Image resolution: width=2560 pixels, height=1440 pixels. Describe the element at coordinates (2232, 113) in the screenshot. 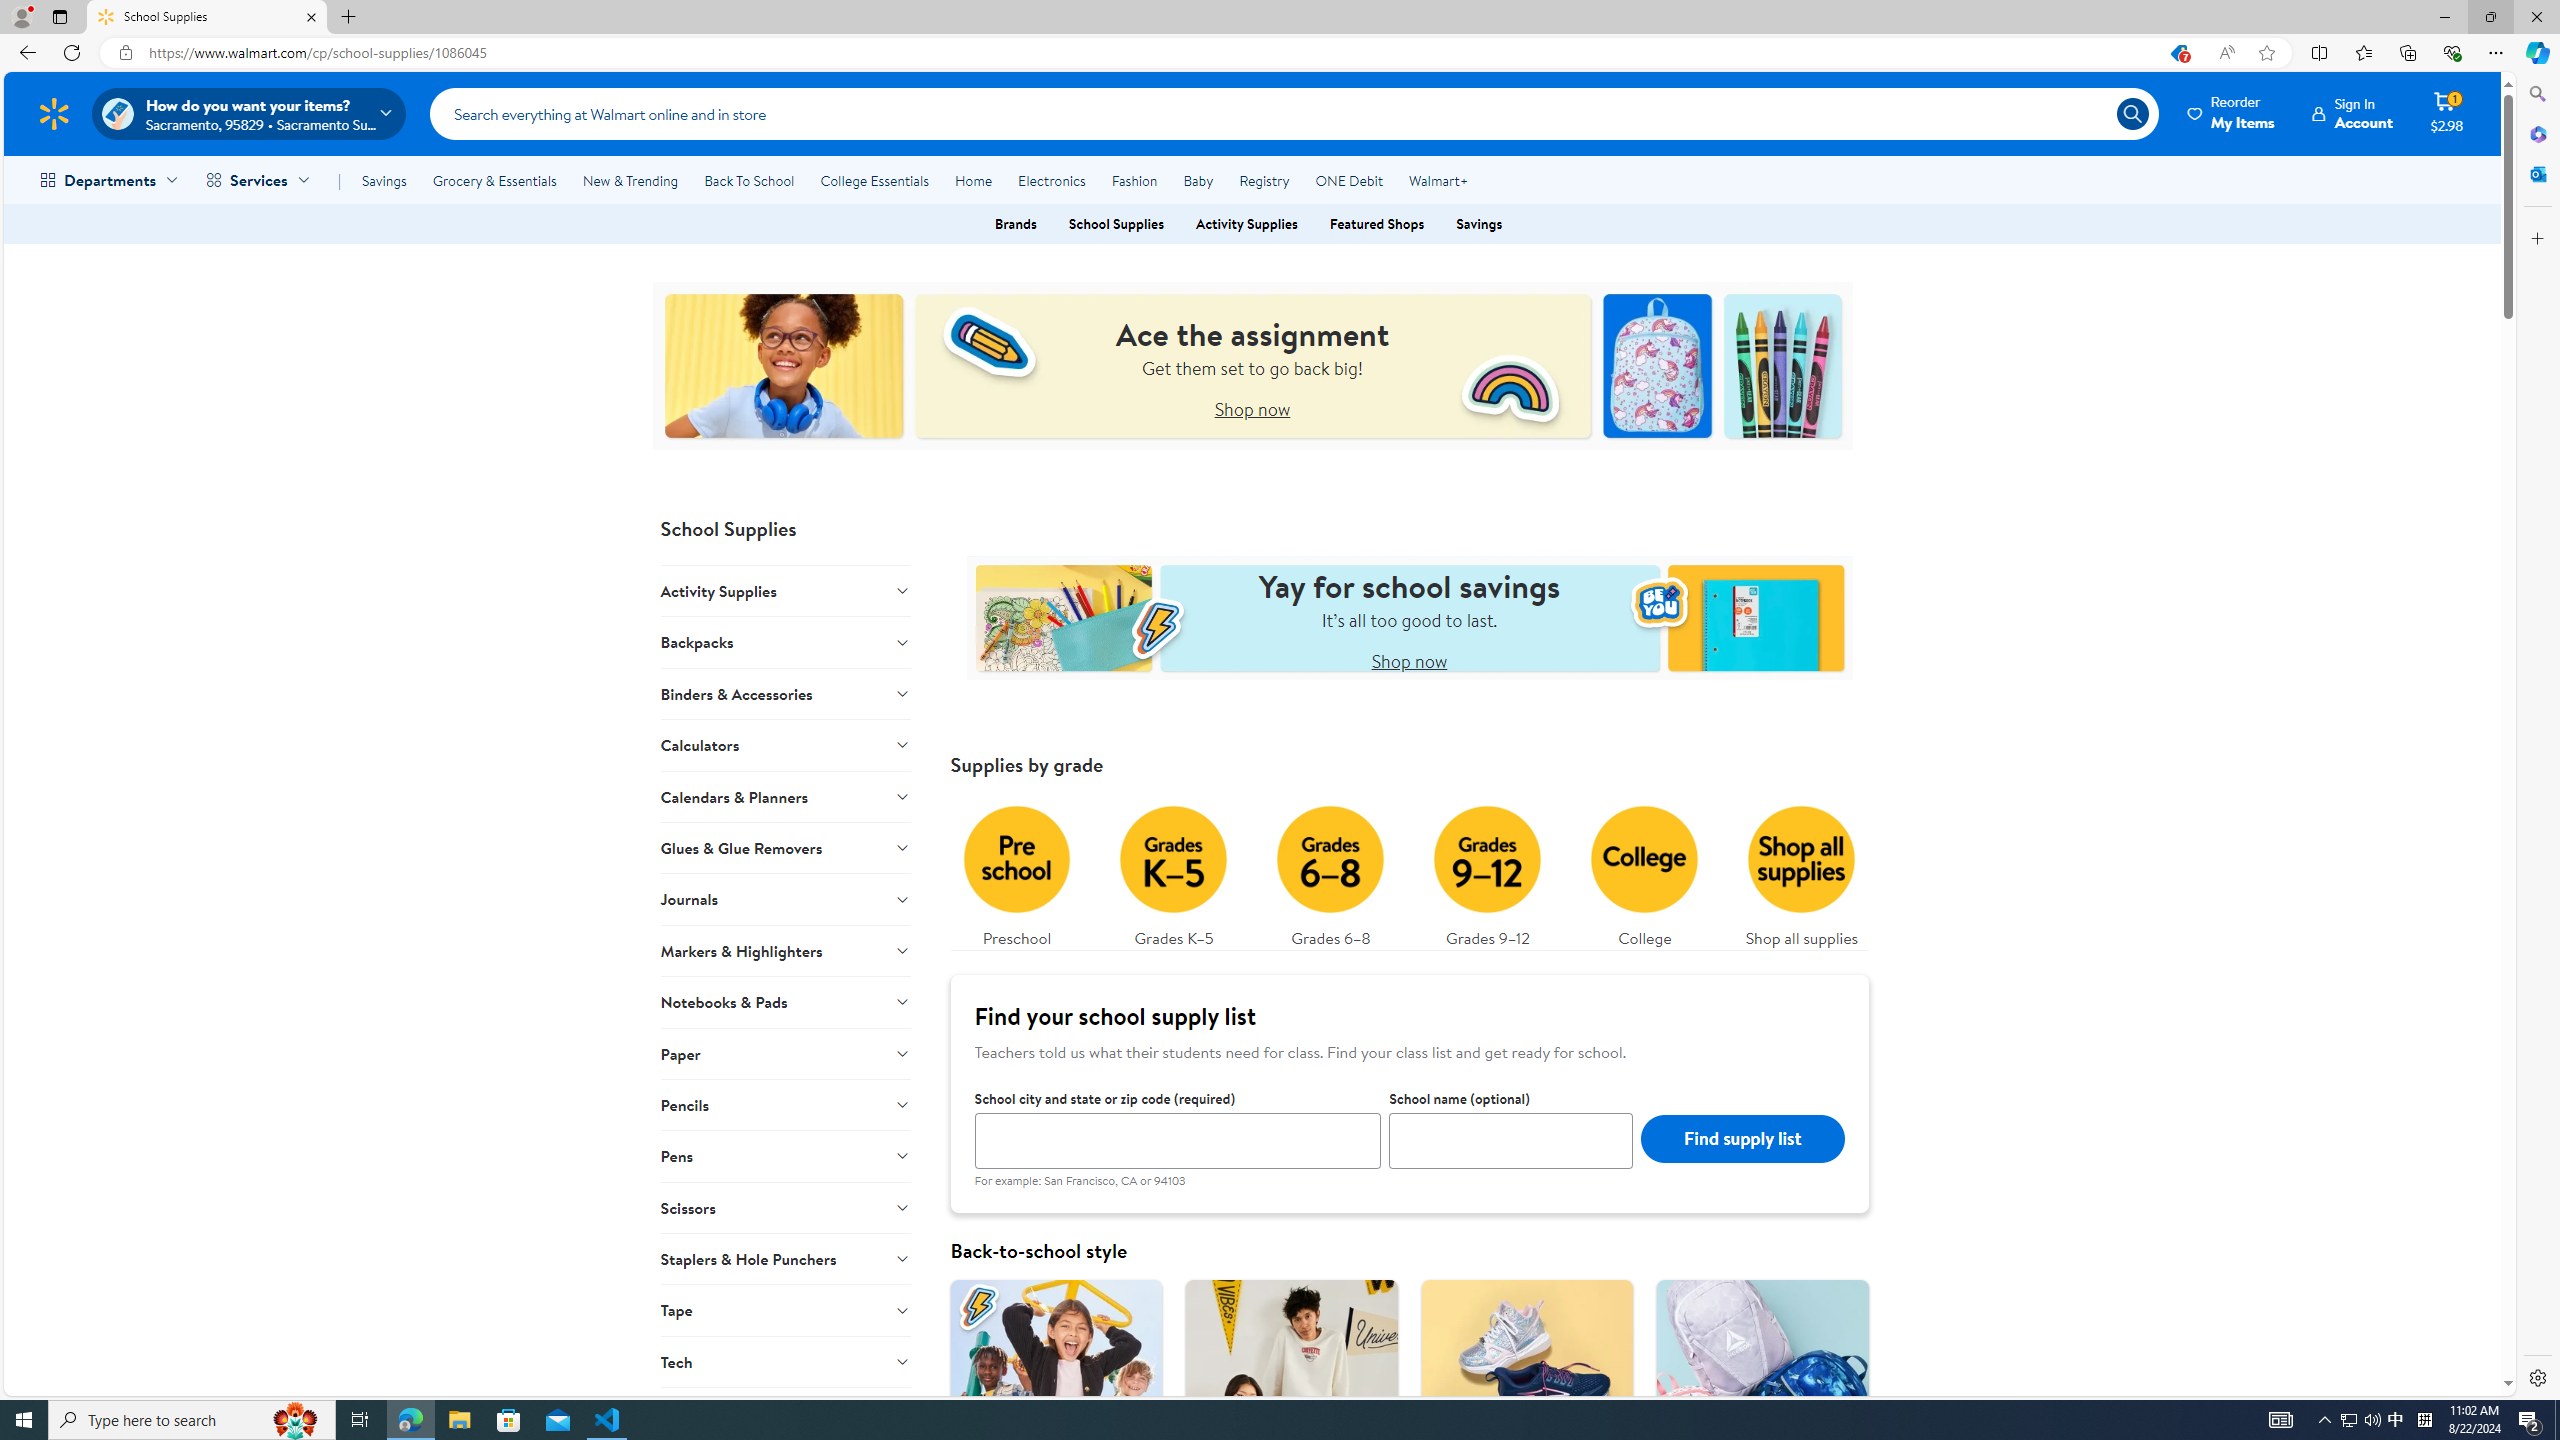

I see `Reorder My Items` at that location.